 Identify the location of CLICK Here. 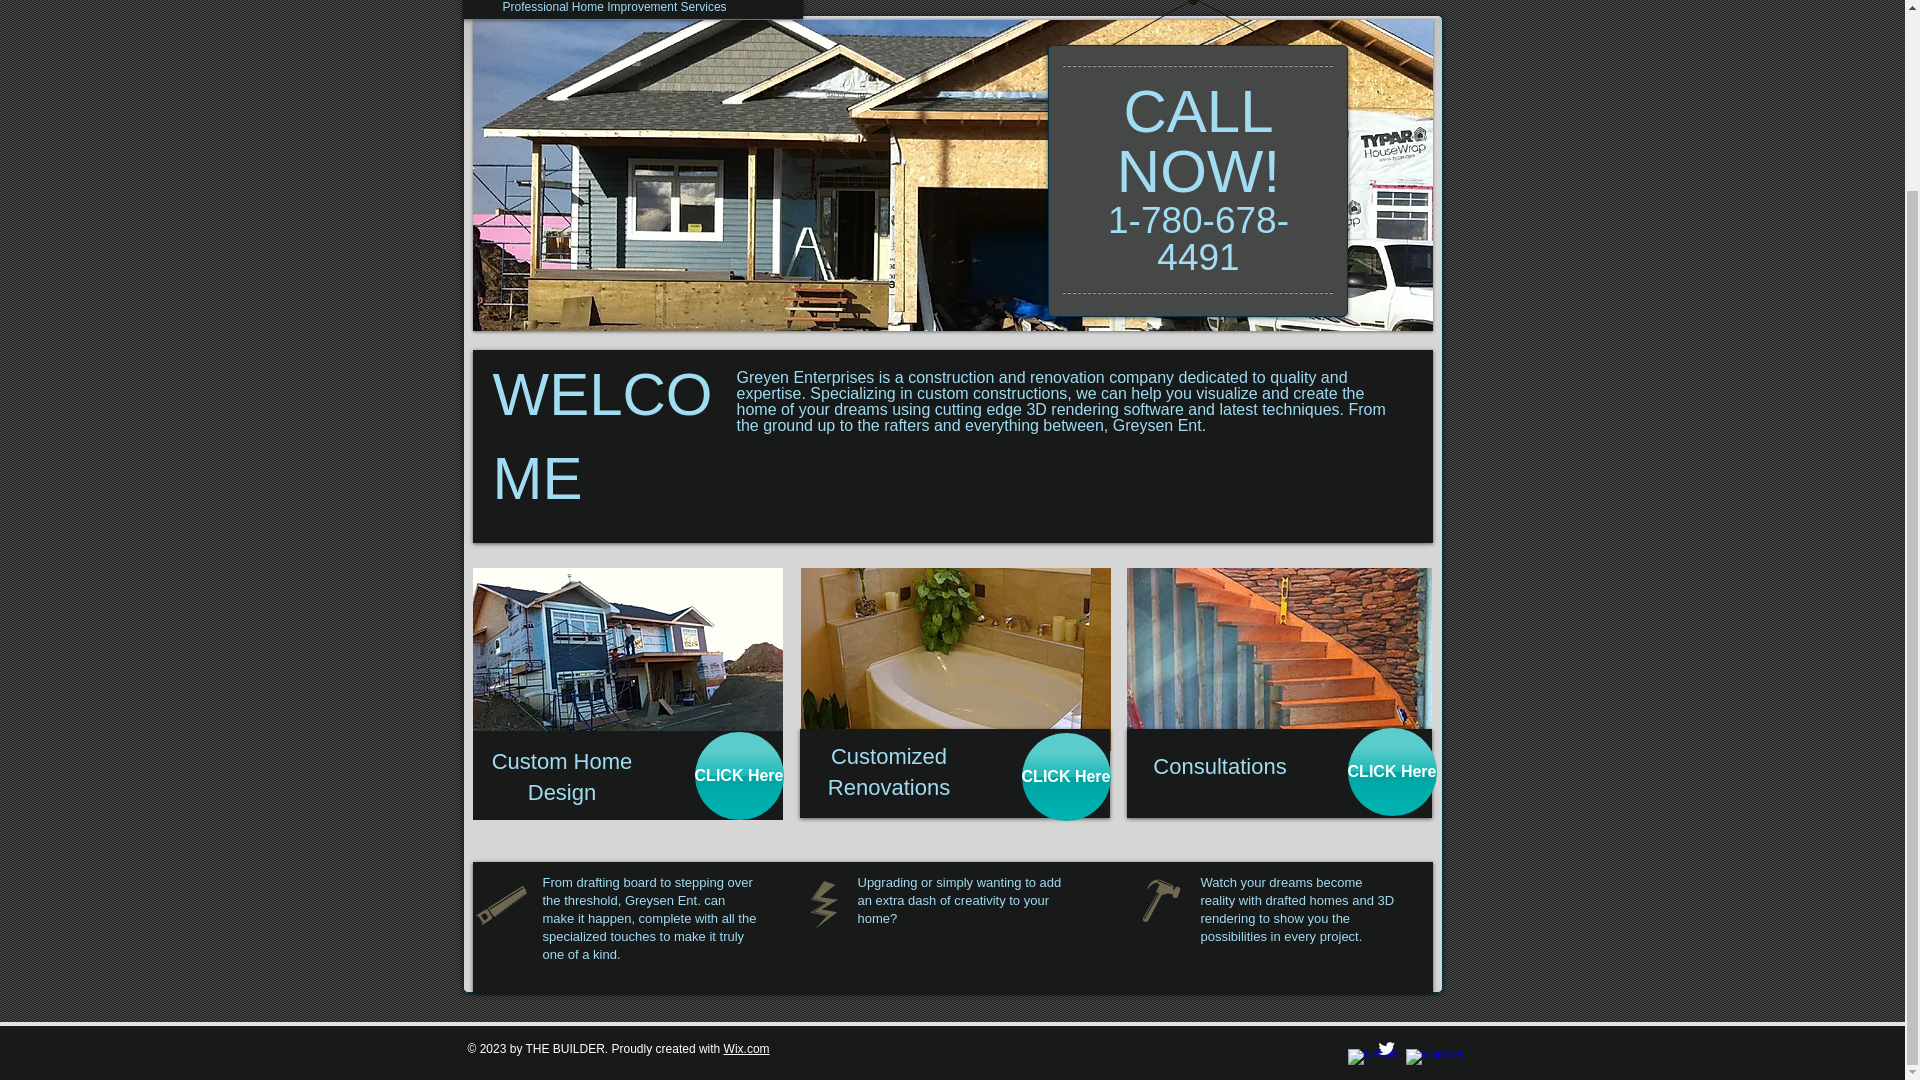
(1392, 772).